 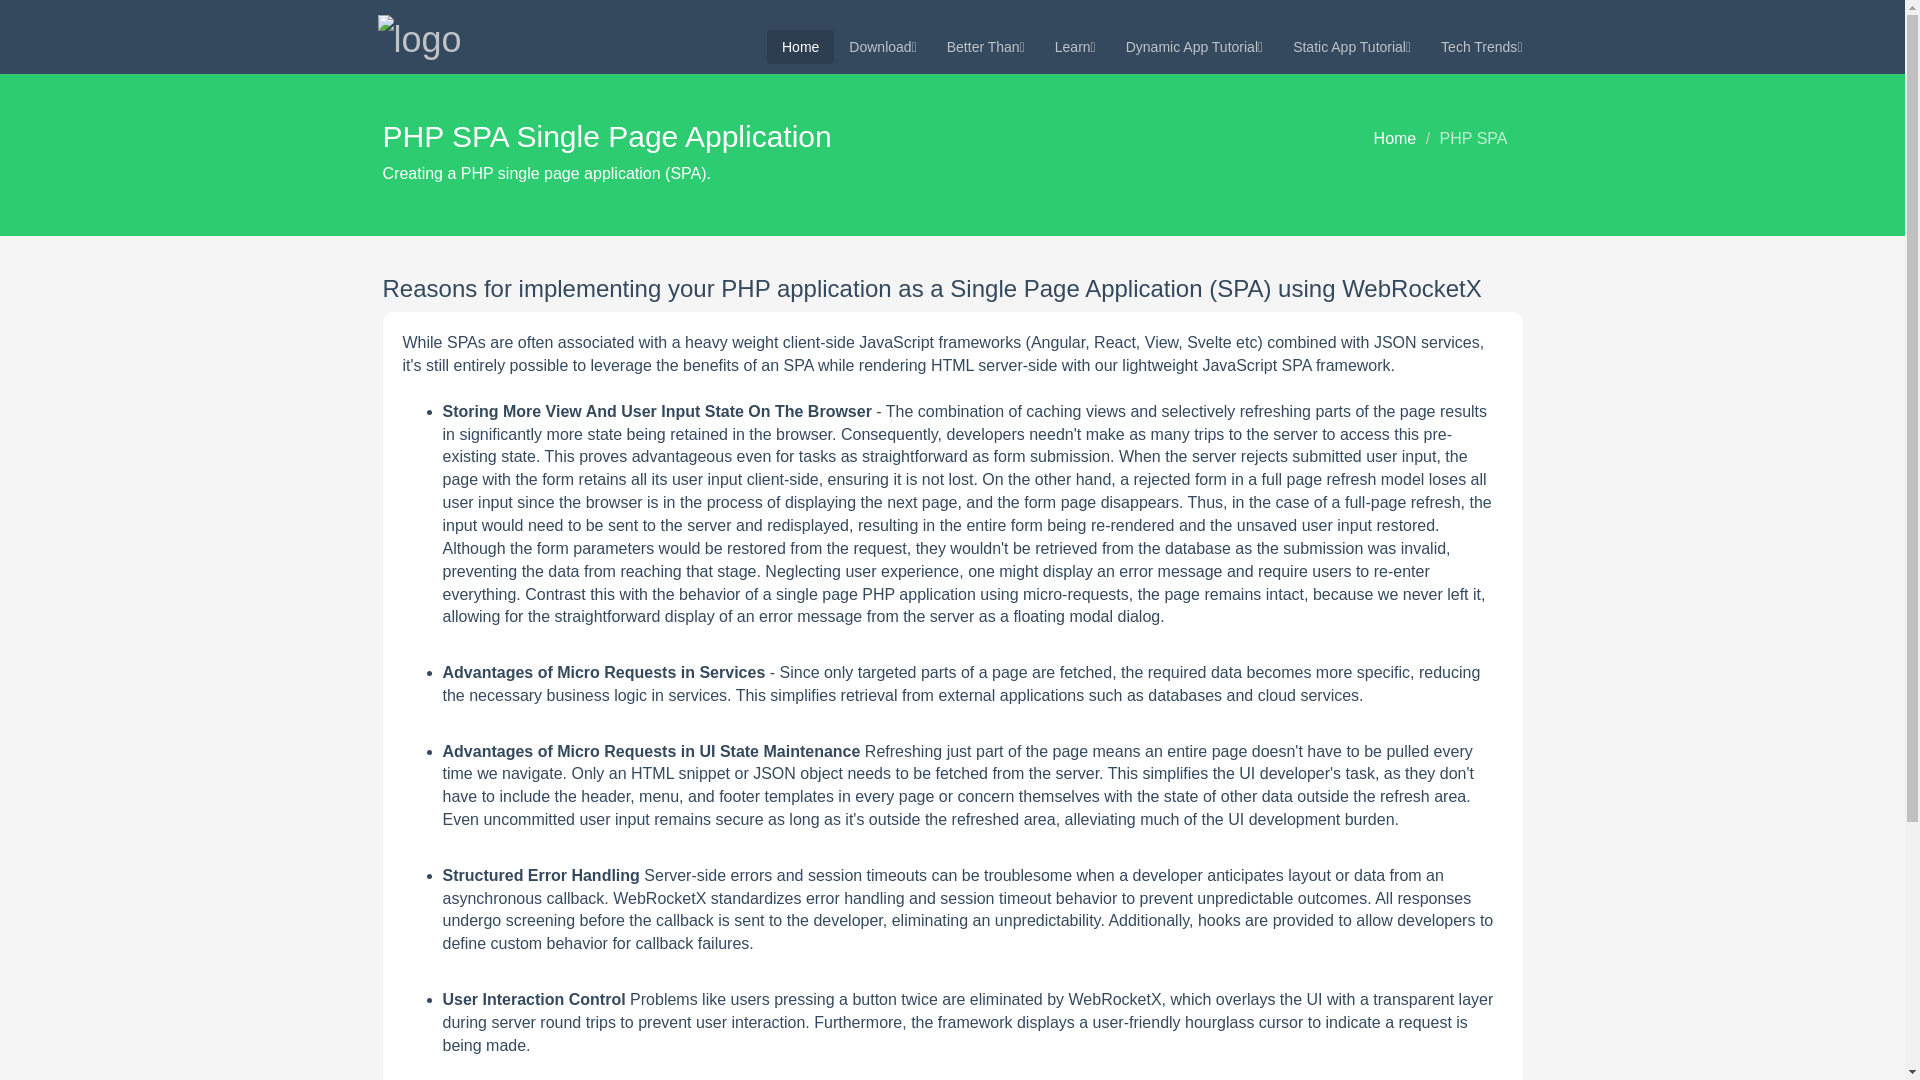 I want to click on Static App Tutorial, so click(x=1352, y=46).